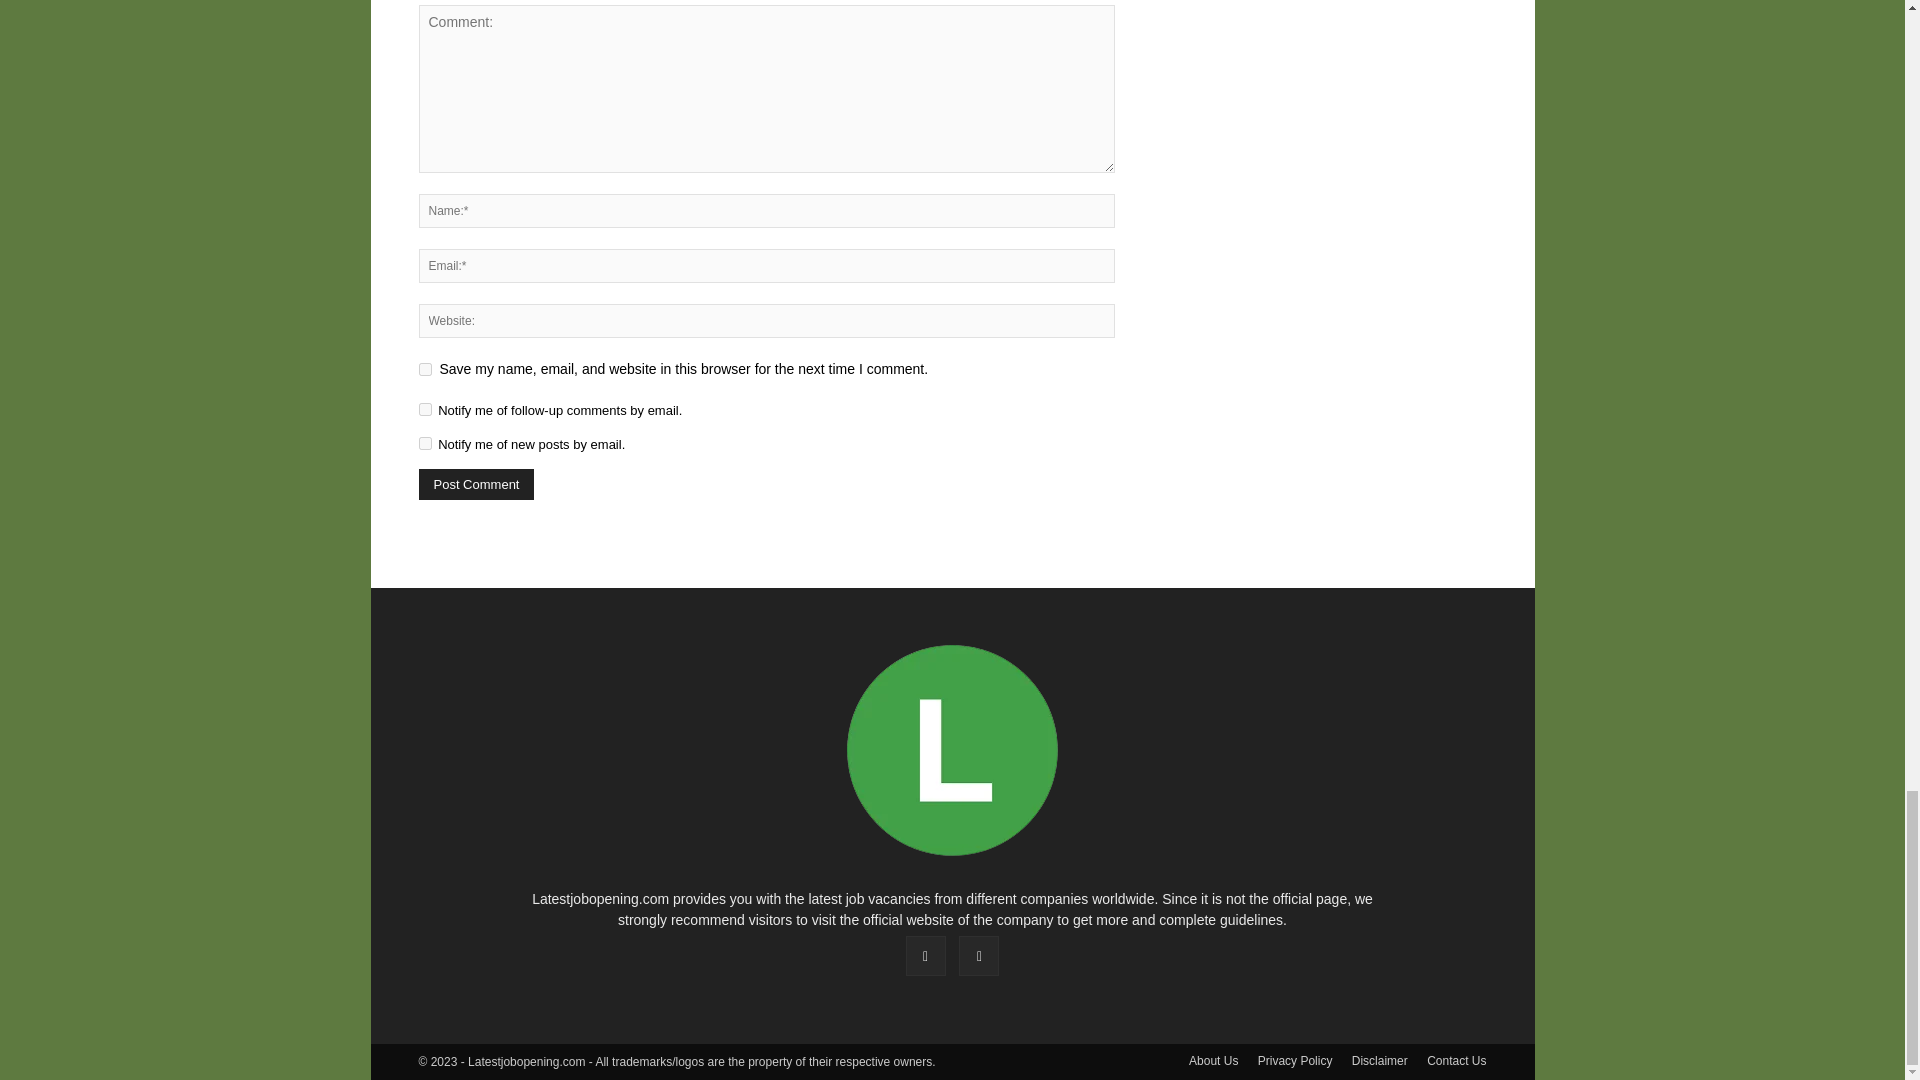 The width and height of the screenshot is (1920, 1080). Describe the element at coordinates (952, 750) in the screenshot. I see `Latest Job Openings` at that location.